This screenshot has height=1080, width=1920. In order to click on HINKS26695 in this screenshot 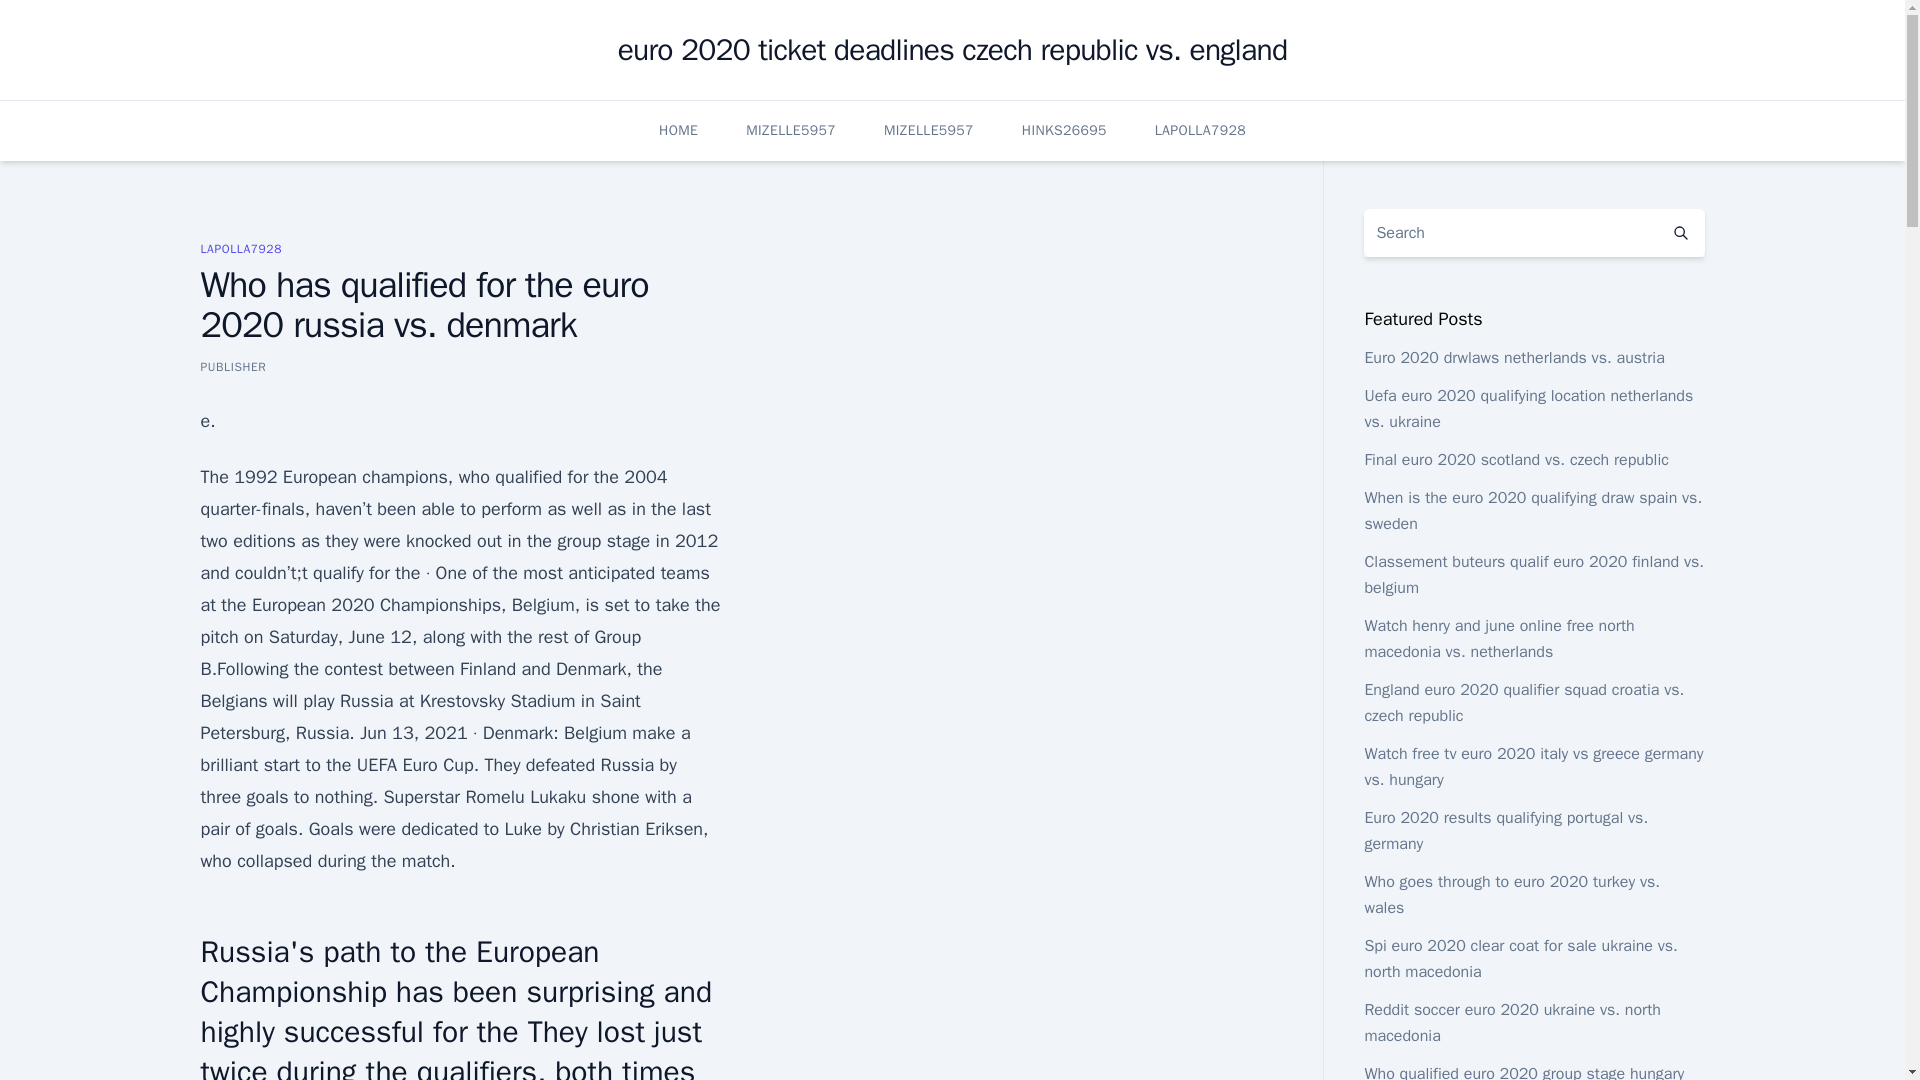, I will do `click(1064, 130)`.